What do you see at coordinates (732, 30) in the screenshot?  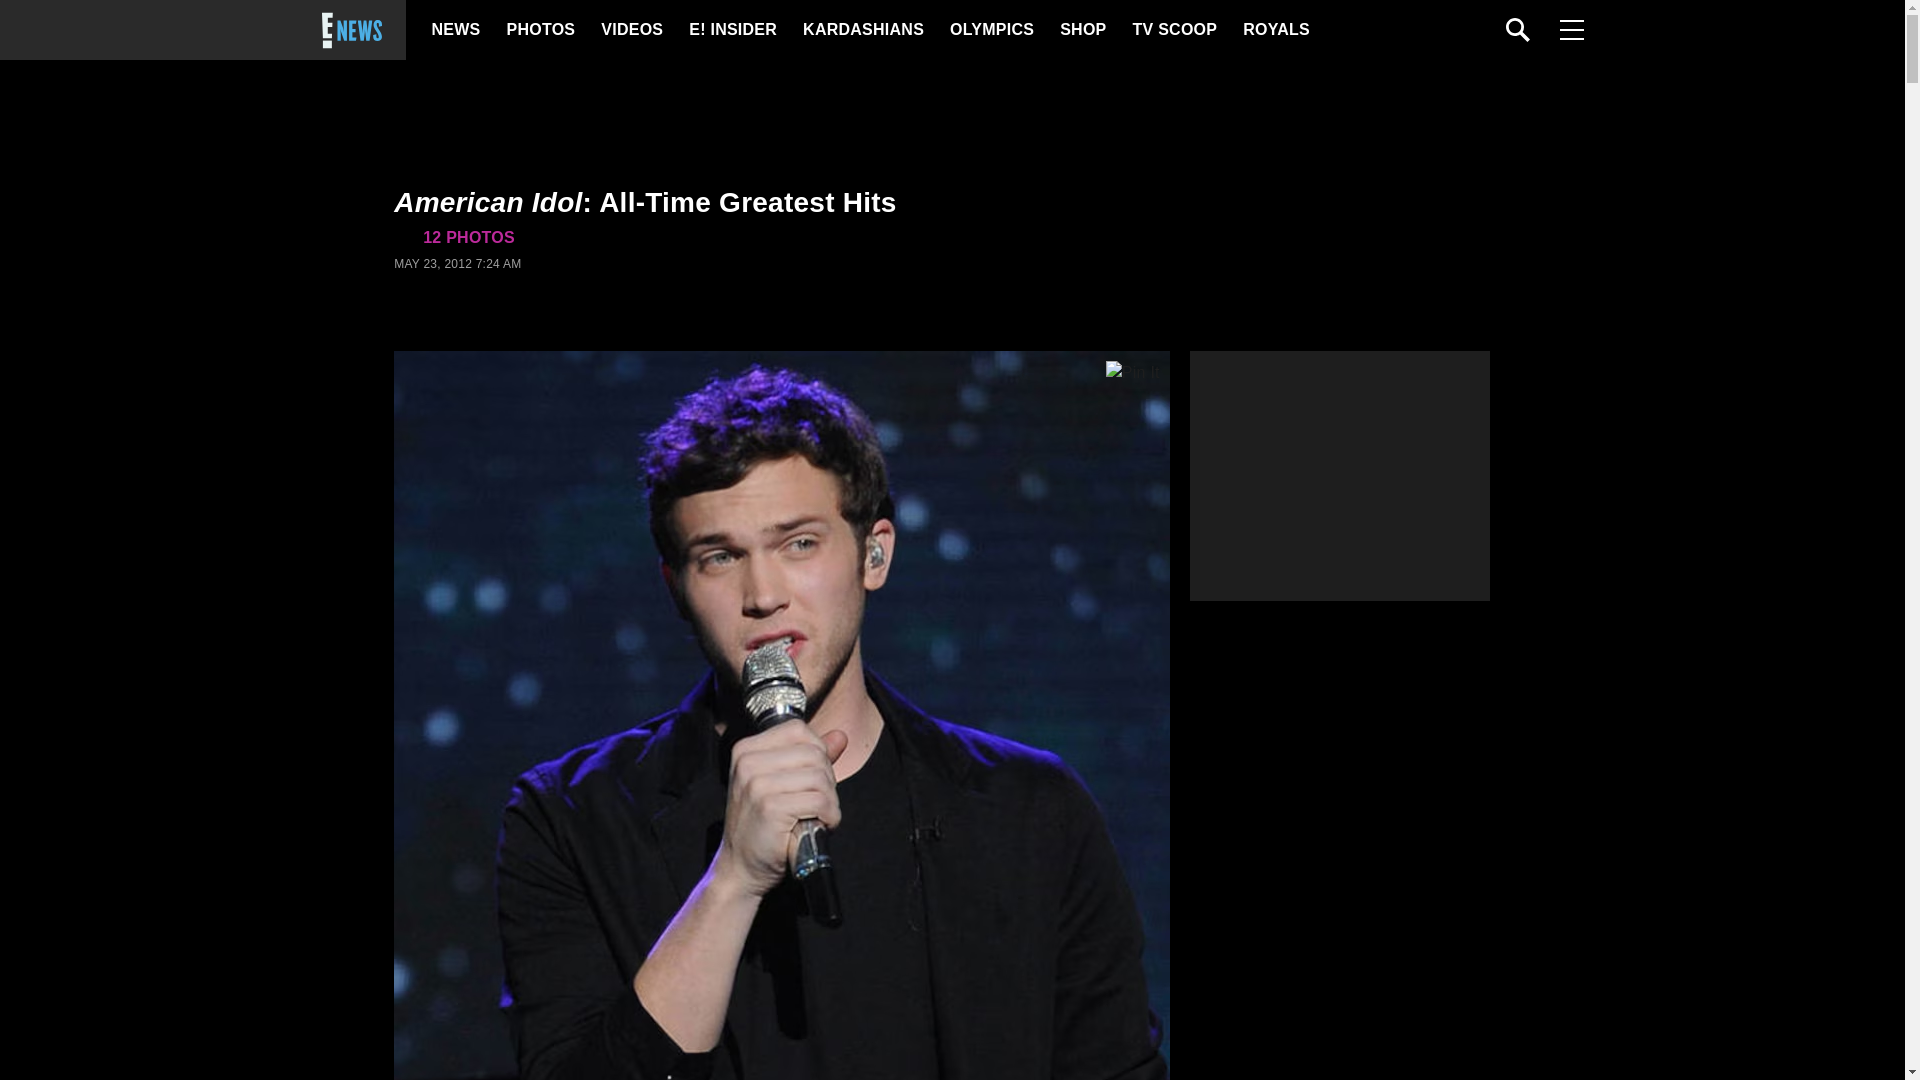 I see `E! INSIDER` at bounding box center [732, 30].